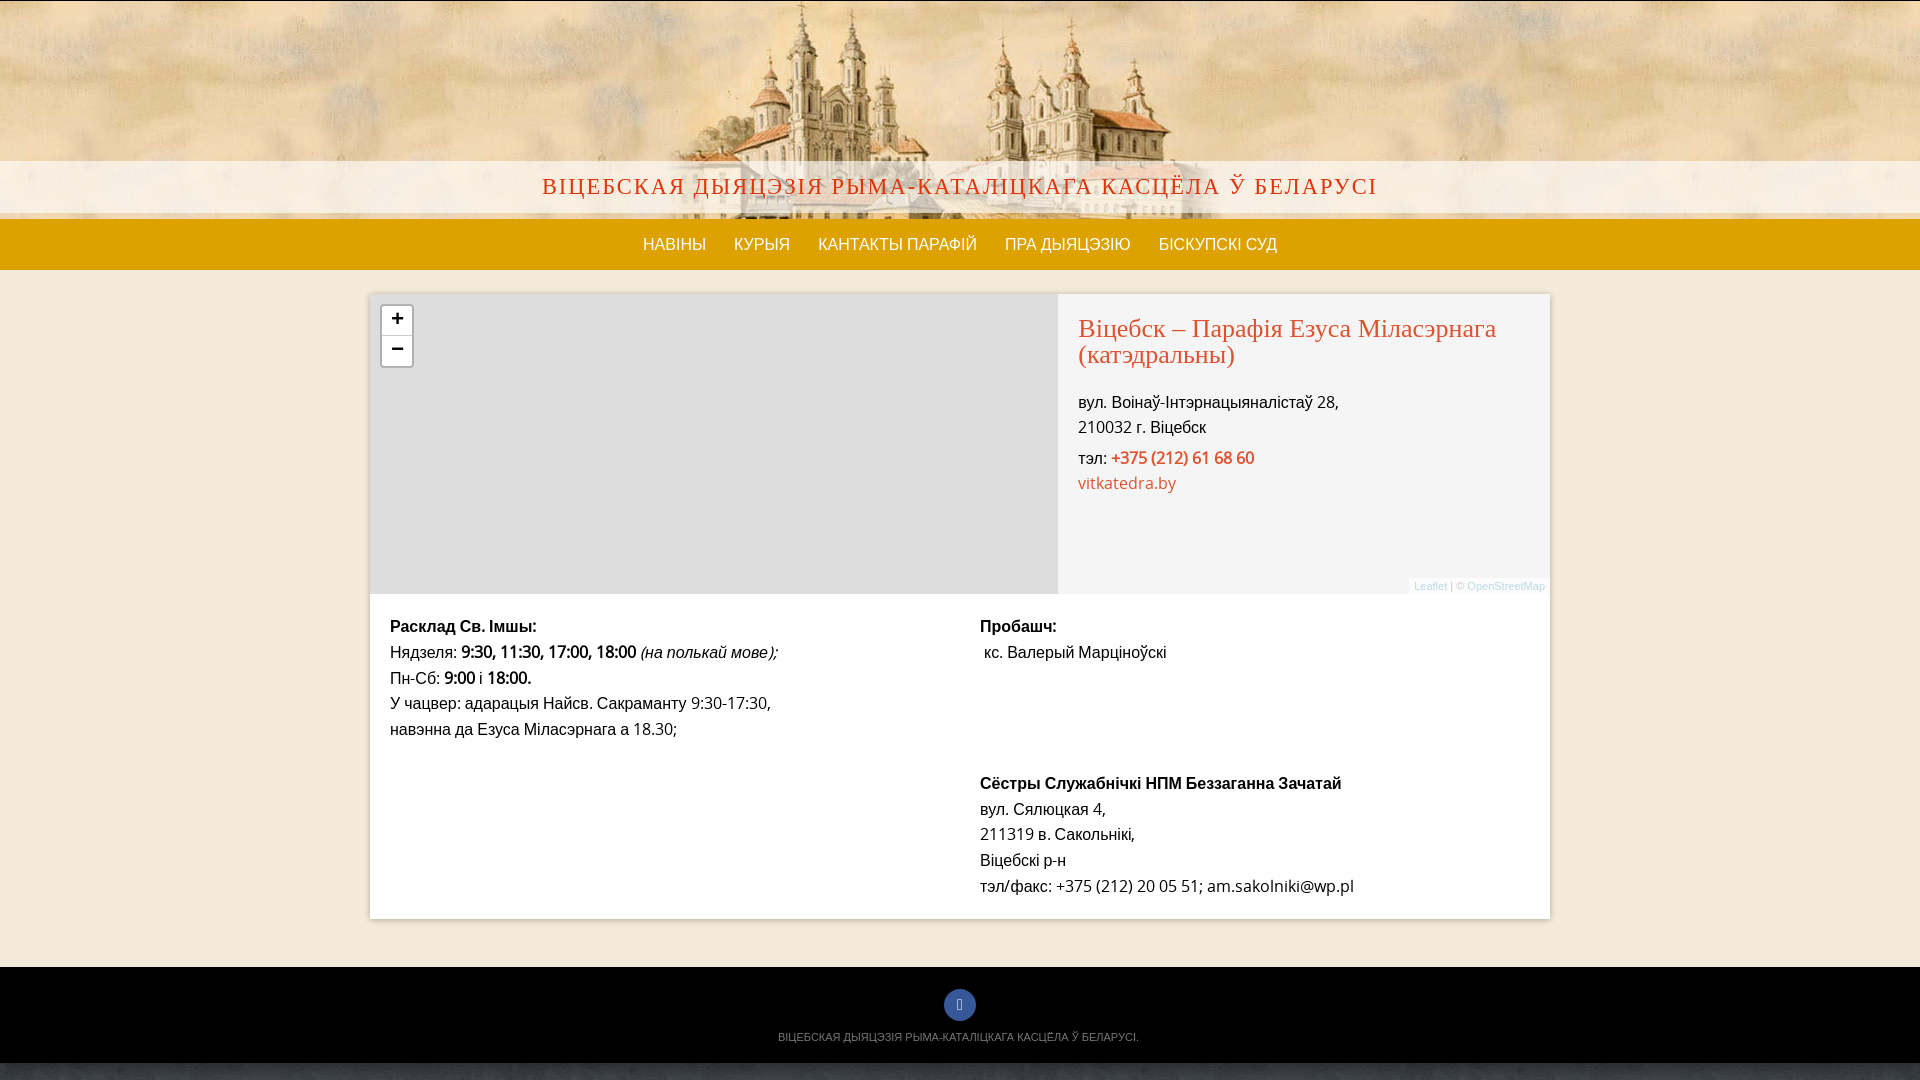 The height and width of the screenshot is (1080, 1920). What do you see at coordinates (1506, 586) in the screenshot?
I see `OpenStreetMap` at bounding box center [1506, 586].